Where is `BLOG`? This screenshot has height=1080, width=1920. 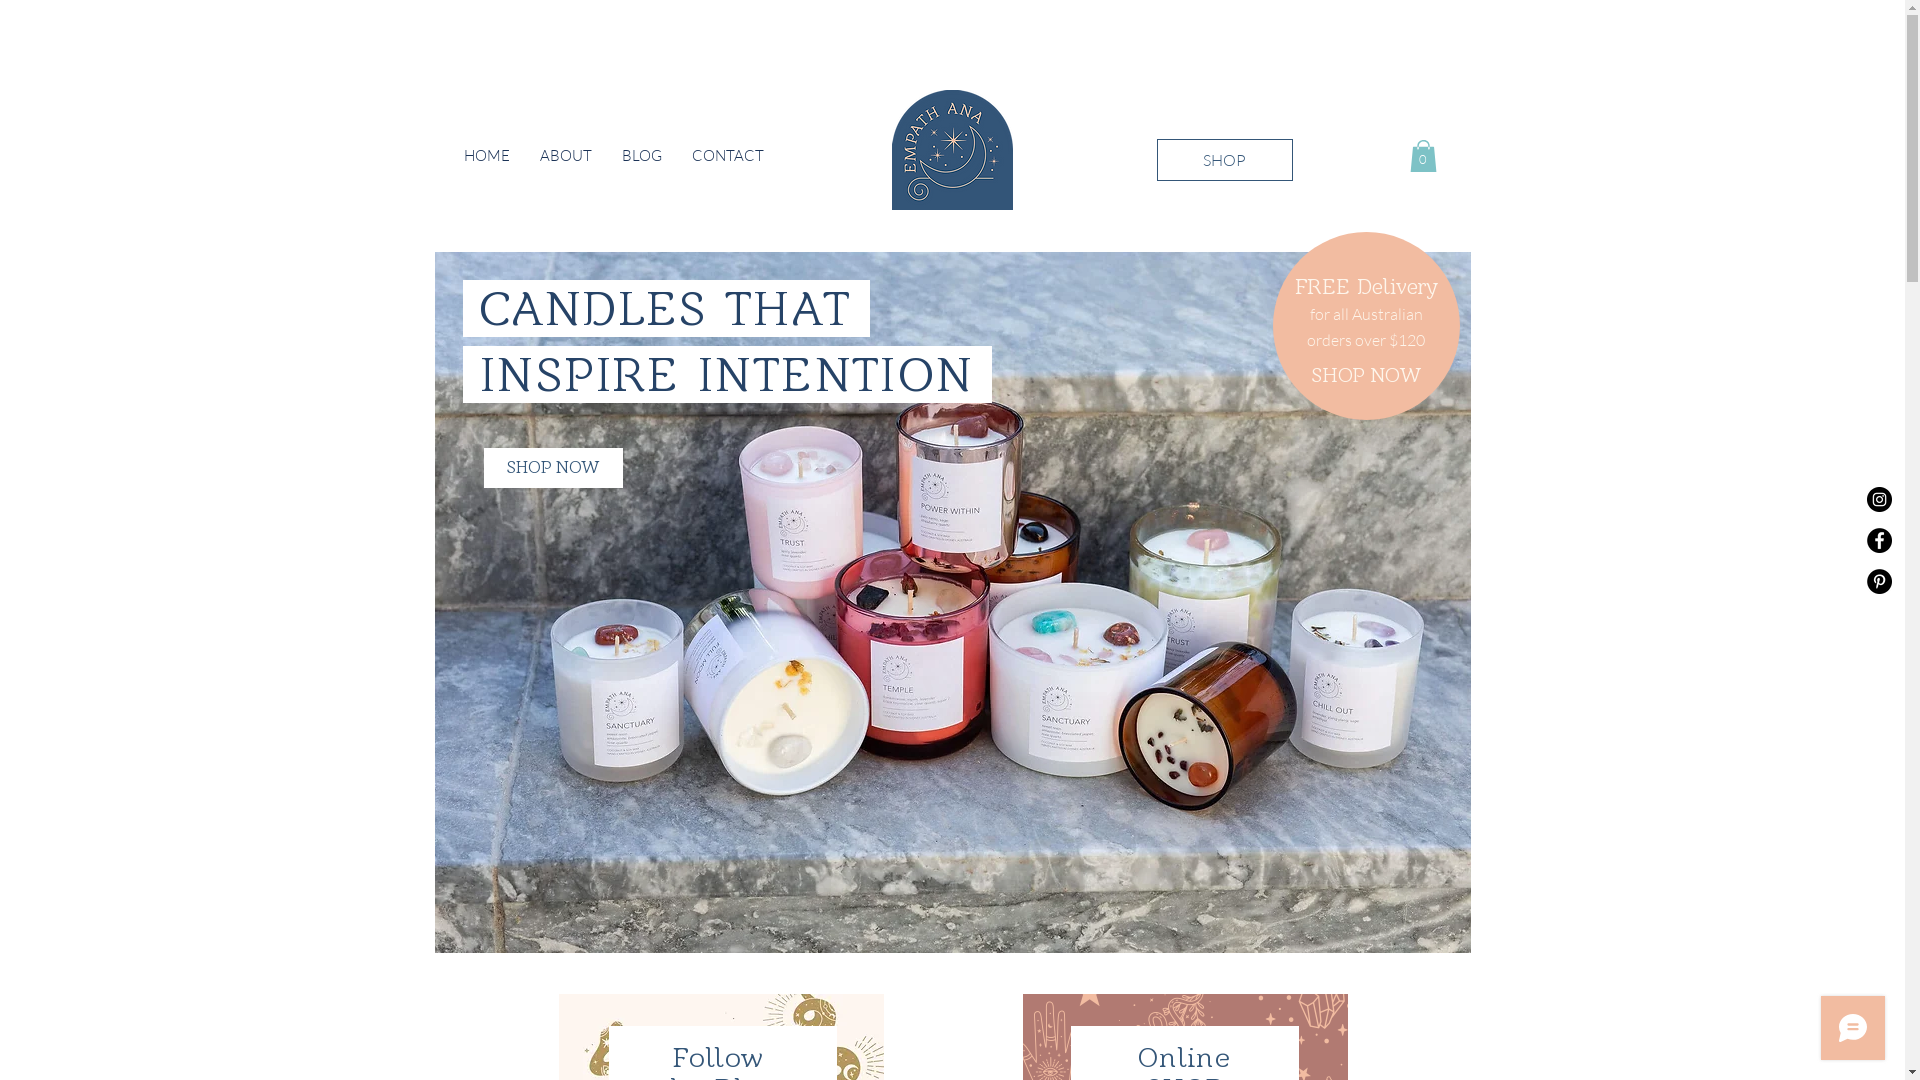 BLOG is located at coordinates (641, 156).